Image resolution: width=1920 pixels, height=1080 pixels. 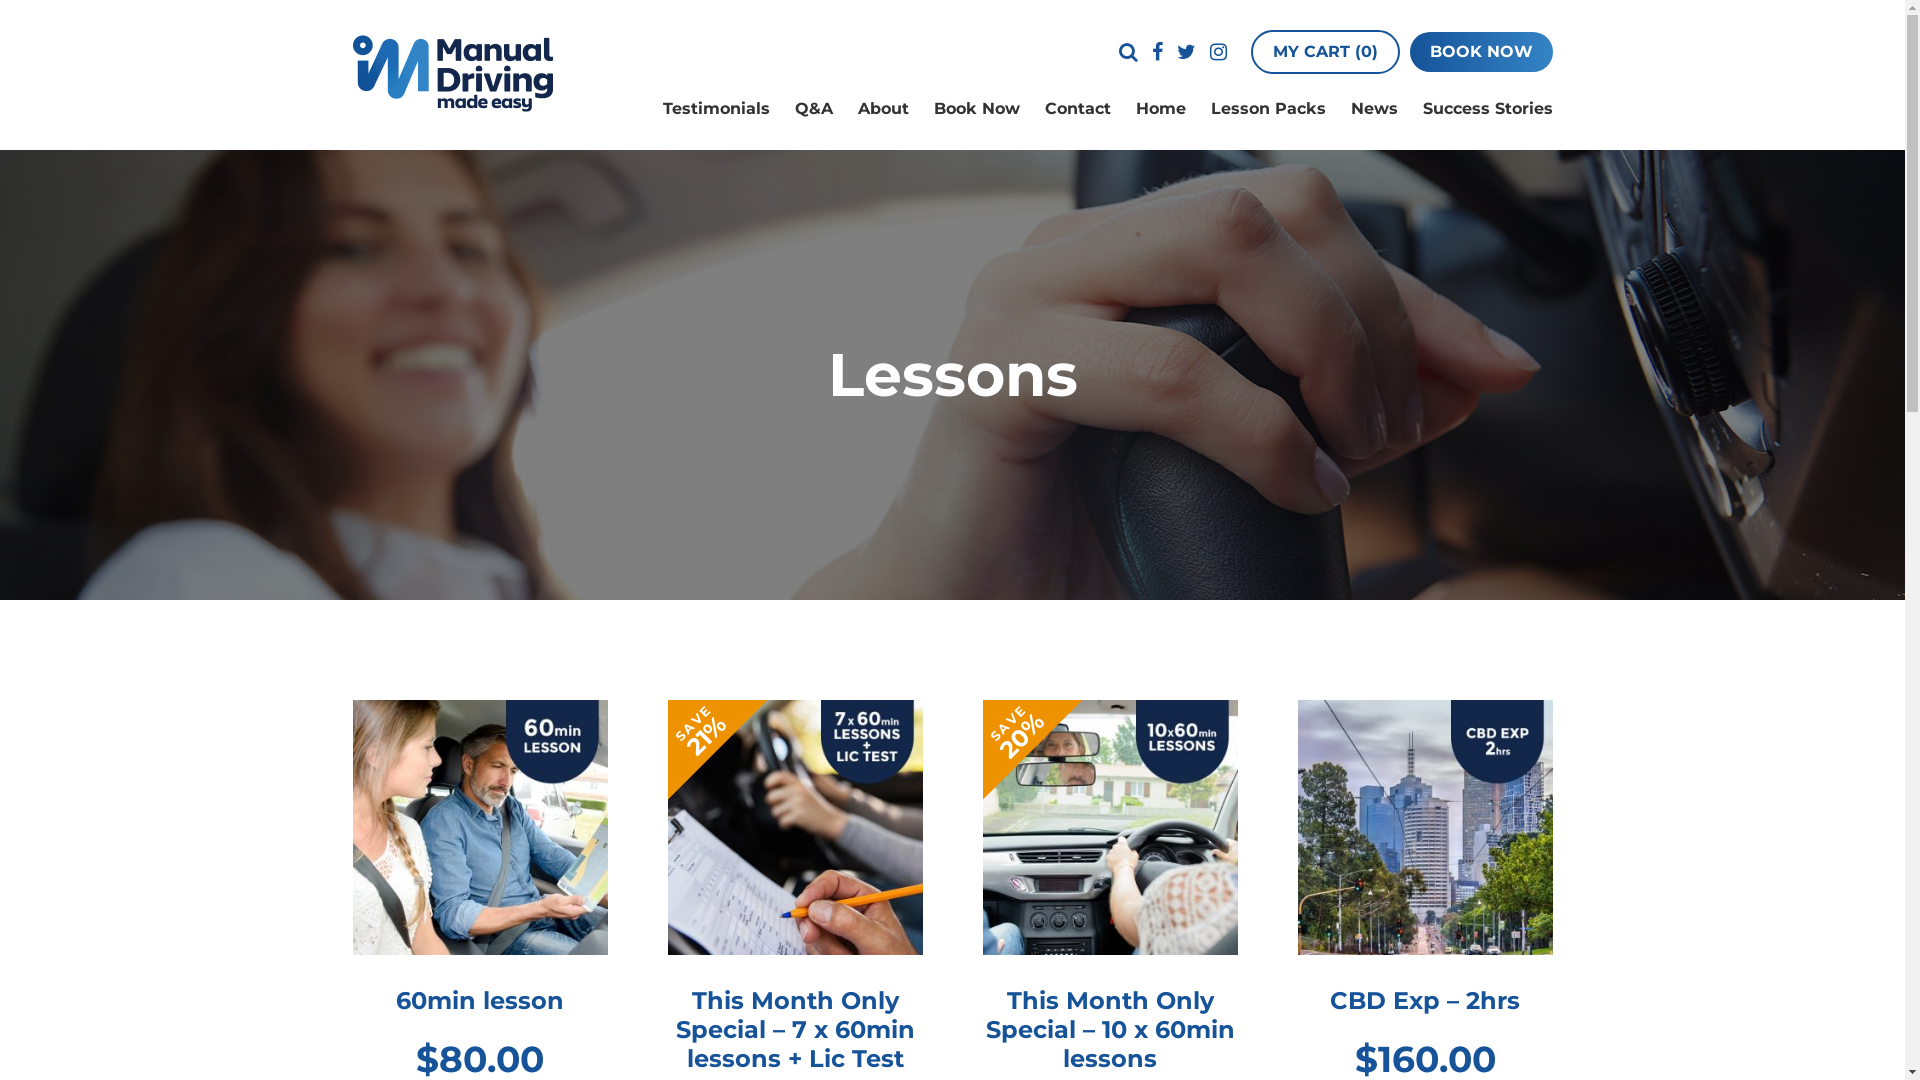 What do you see at coordinates (1268, 108) in the screenshot?
I see `Lesson Packs` at bounding box center [1268, 108].